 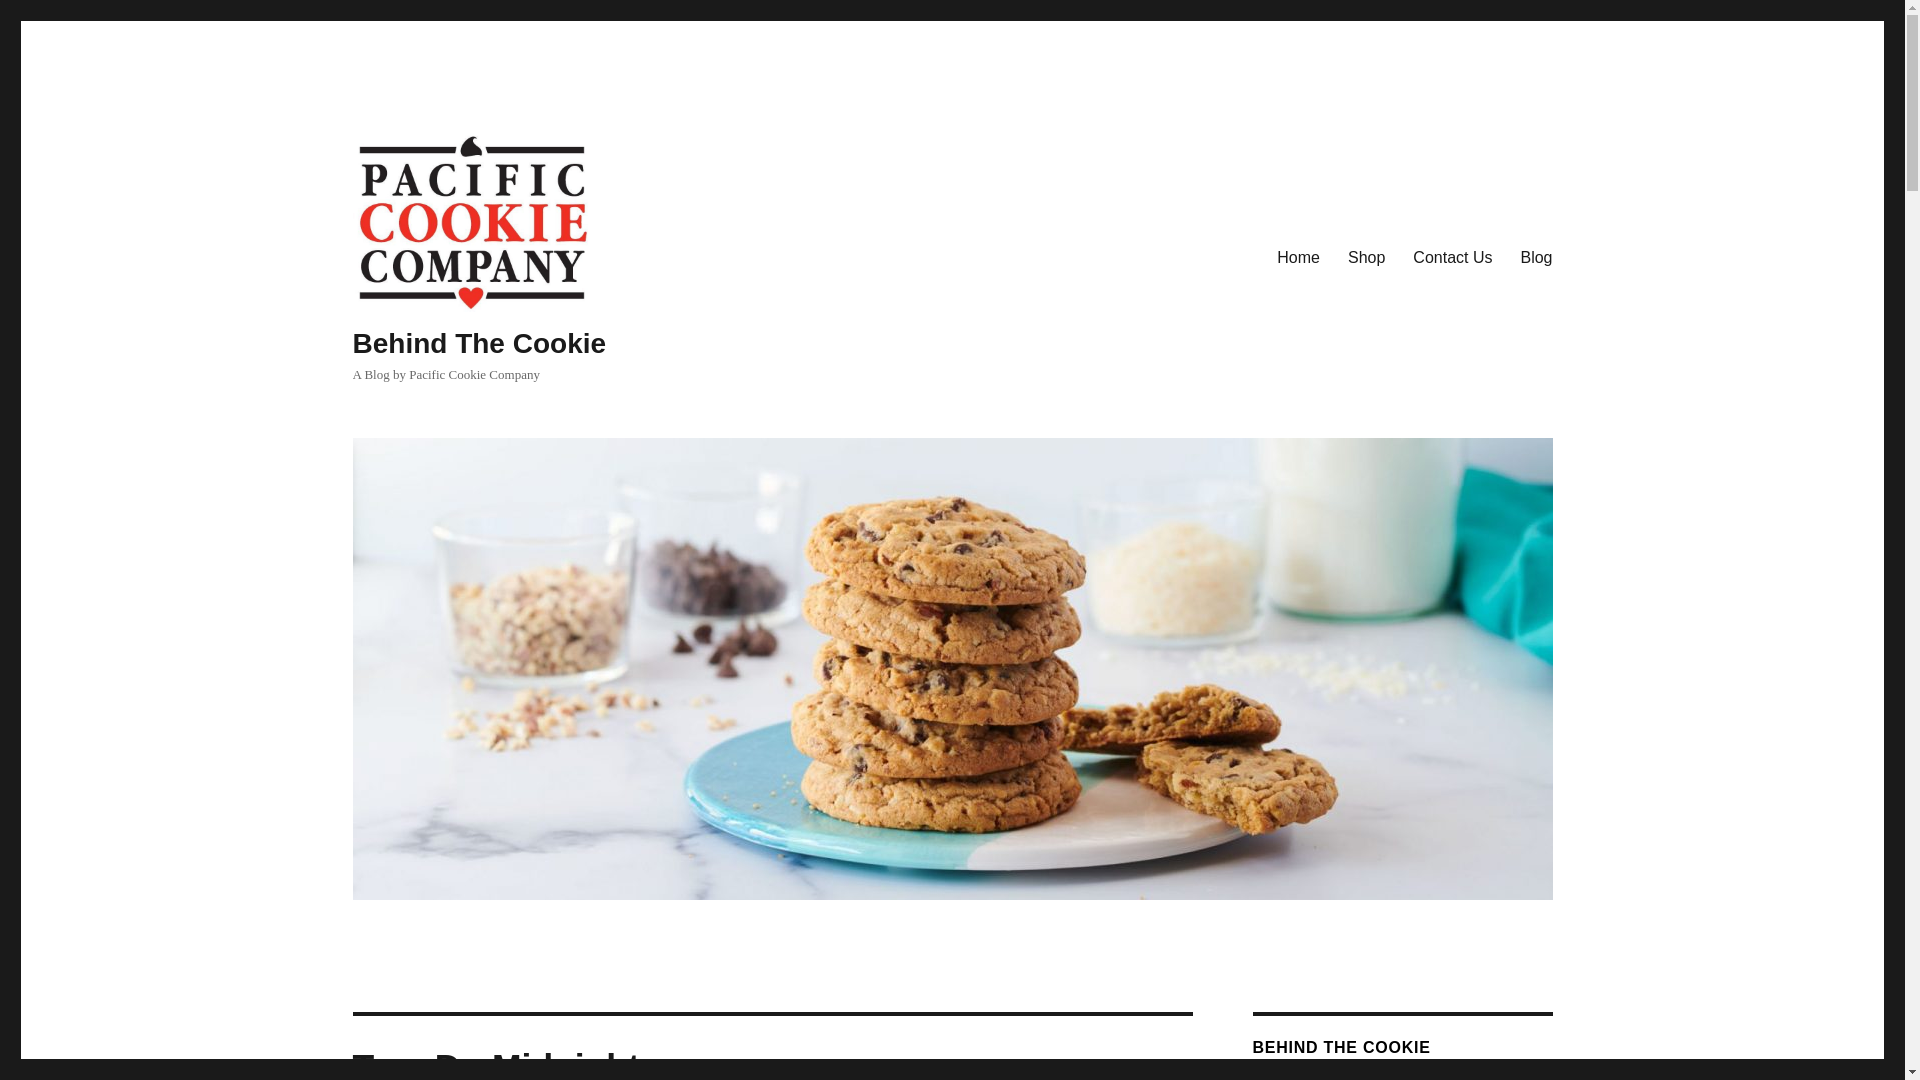 What do you see at coordinates (478, 343) in the screenshot?
I see `Behind The Cookie` at bounding box center [478, 343].